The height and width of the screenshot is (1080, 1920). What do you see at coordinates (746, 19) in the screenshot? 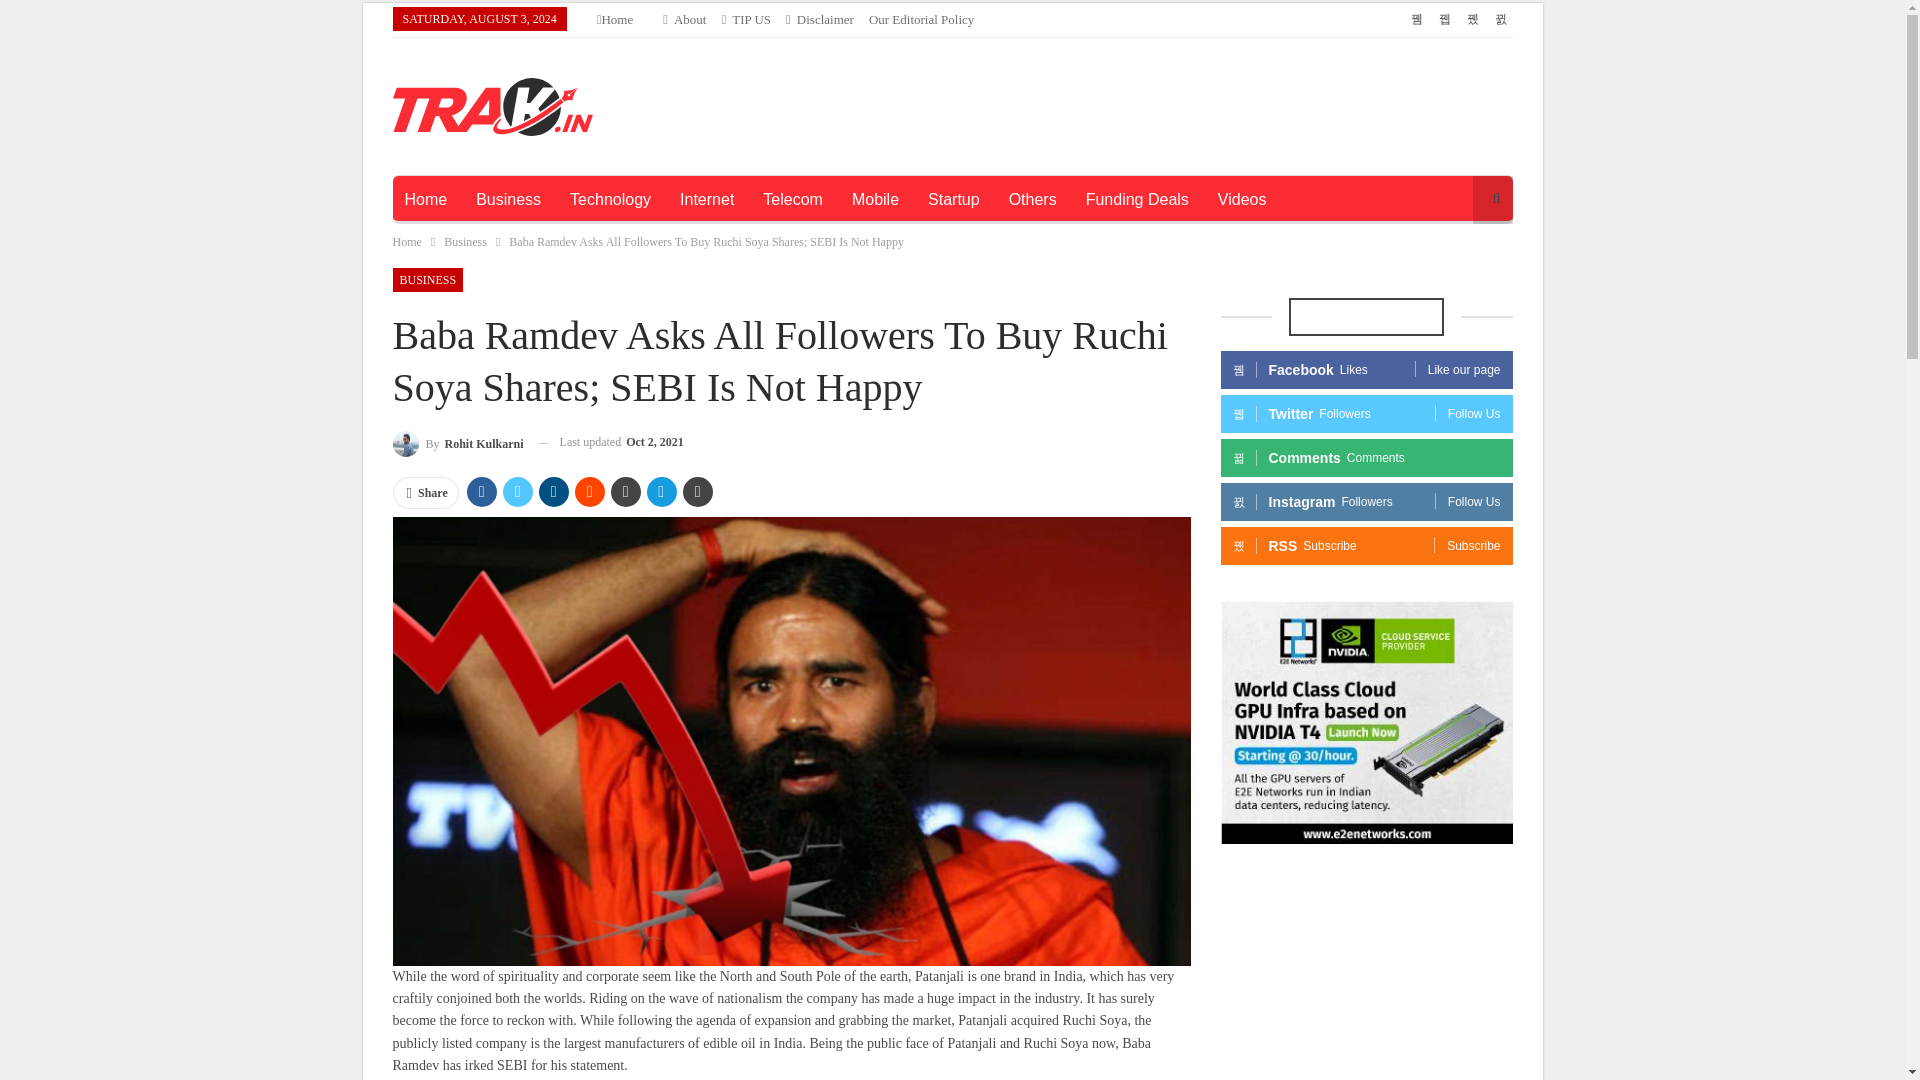
I see `Get in Touch` at bounding box center [746, 19].